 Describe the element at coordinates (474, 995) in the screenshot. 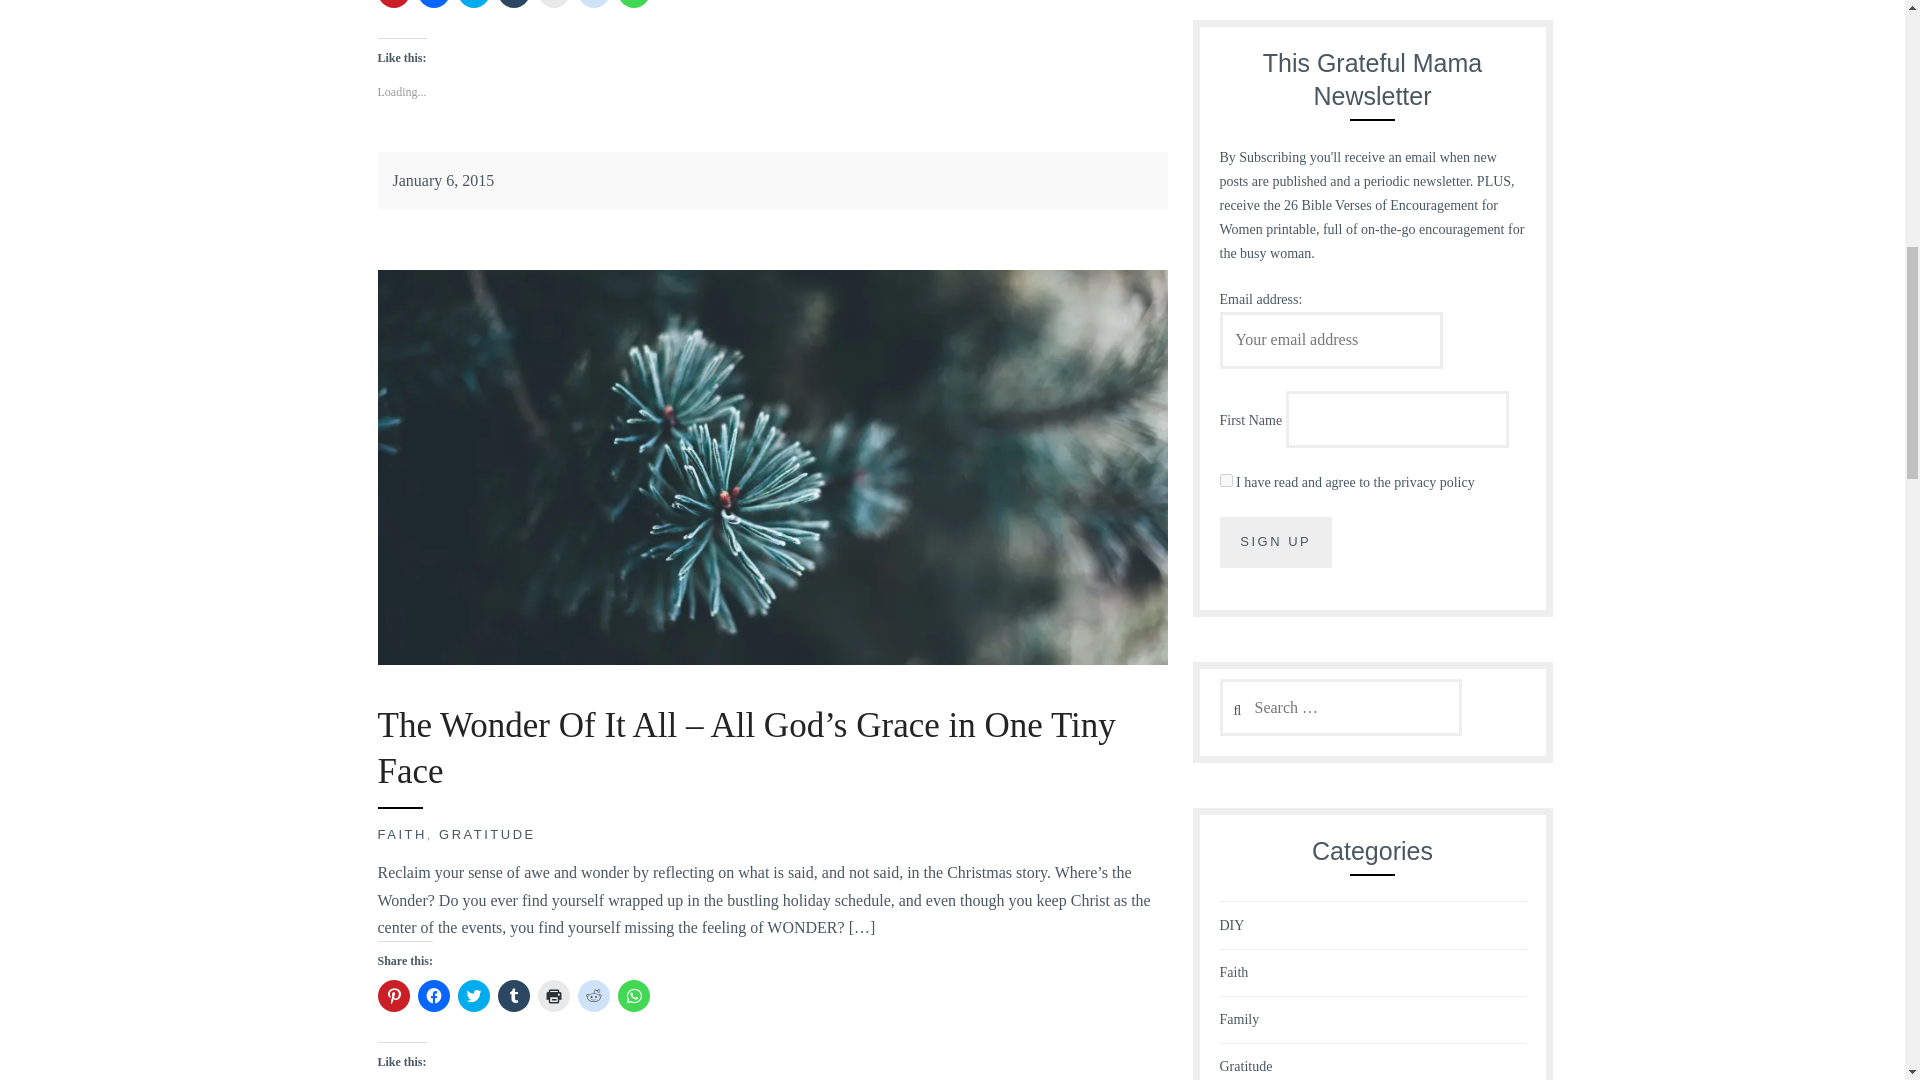

I see `Click to share on Twitter` at that location.